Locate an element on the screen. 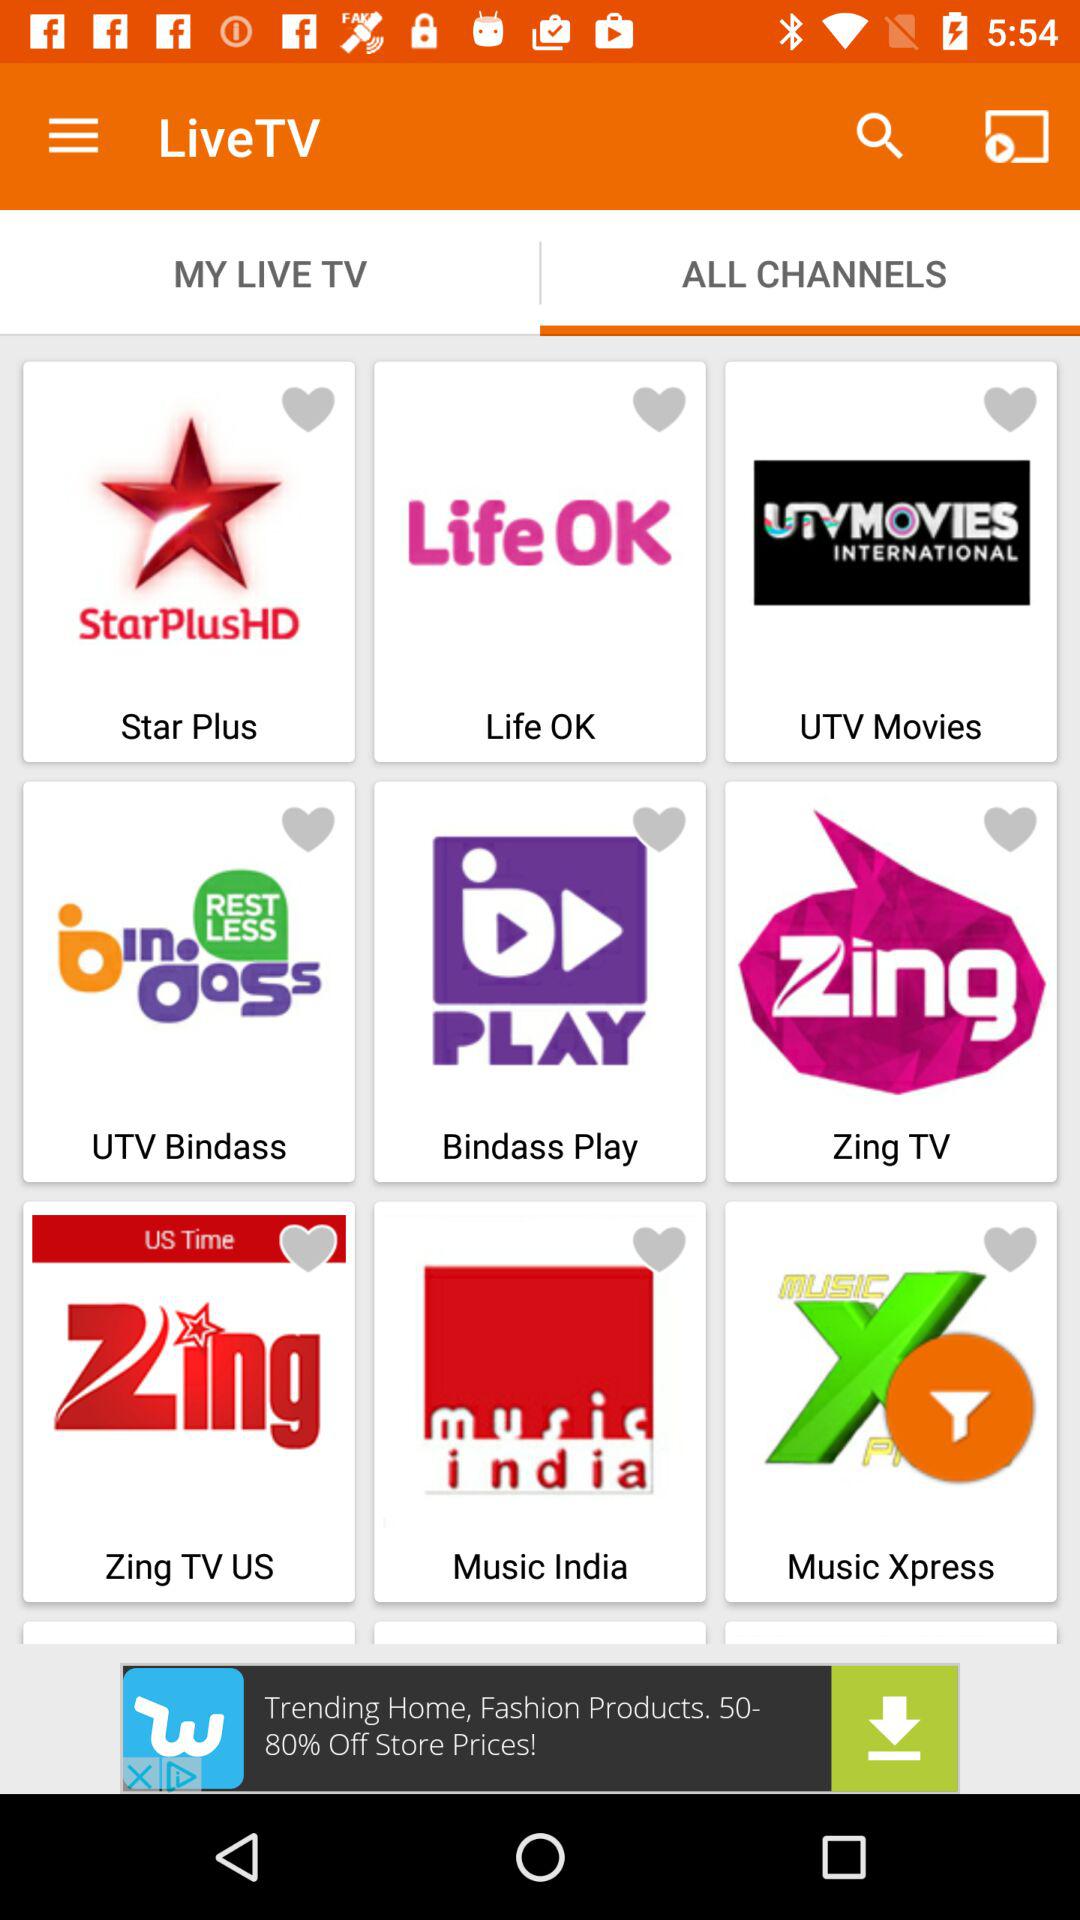 The height and width of the screenshot is (1920, 1080). favorite button is located at coordinates (959, 1408).